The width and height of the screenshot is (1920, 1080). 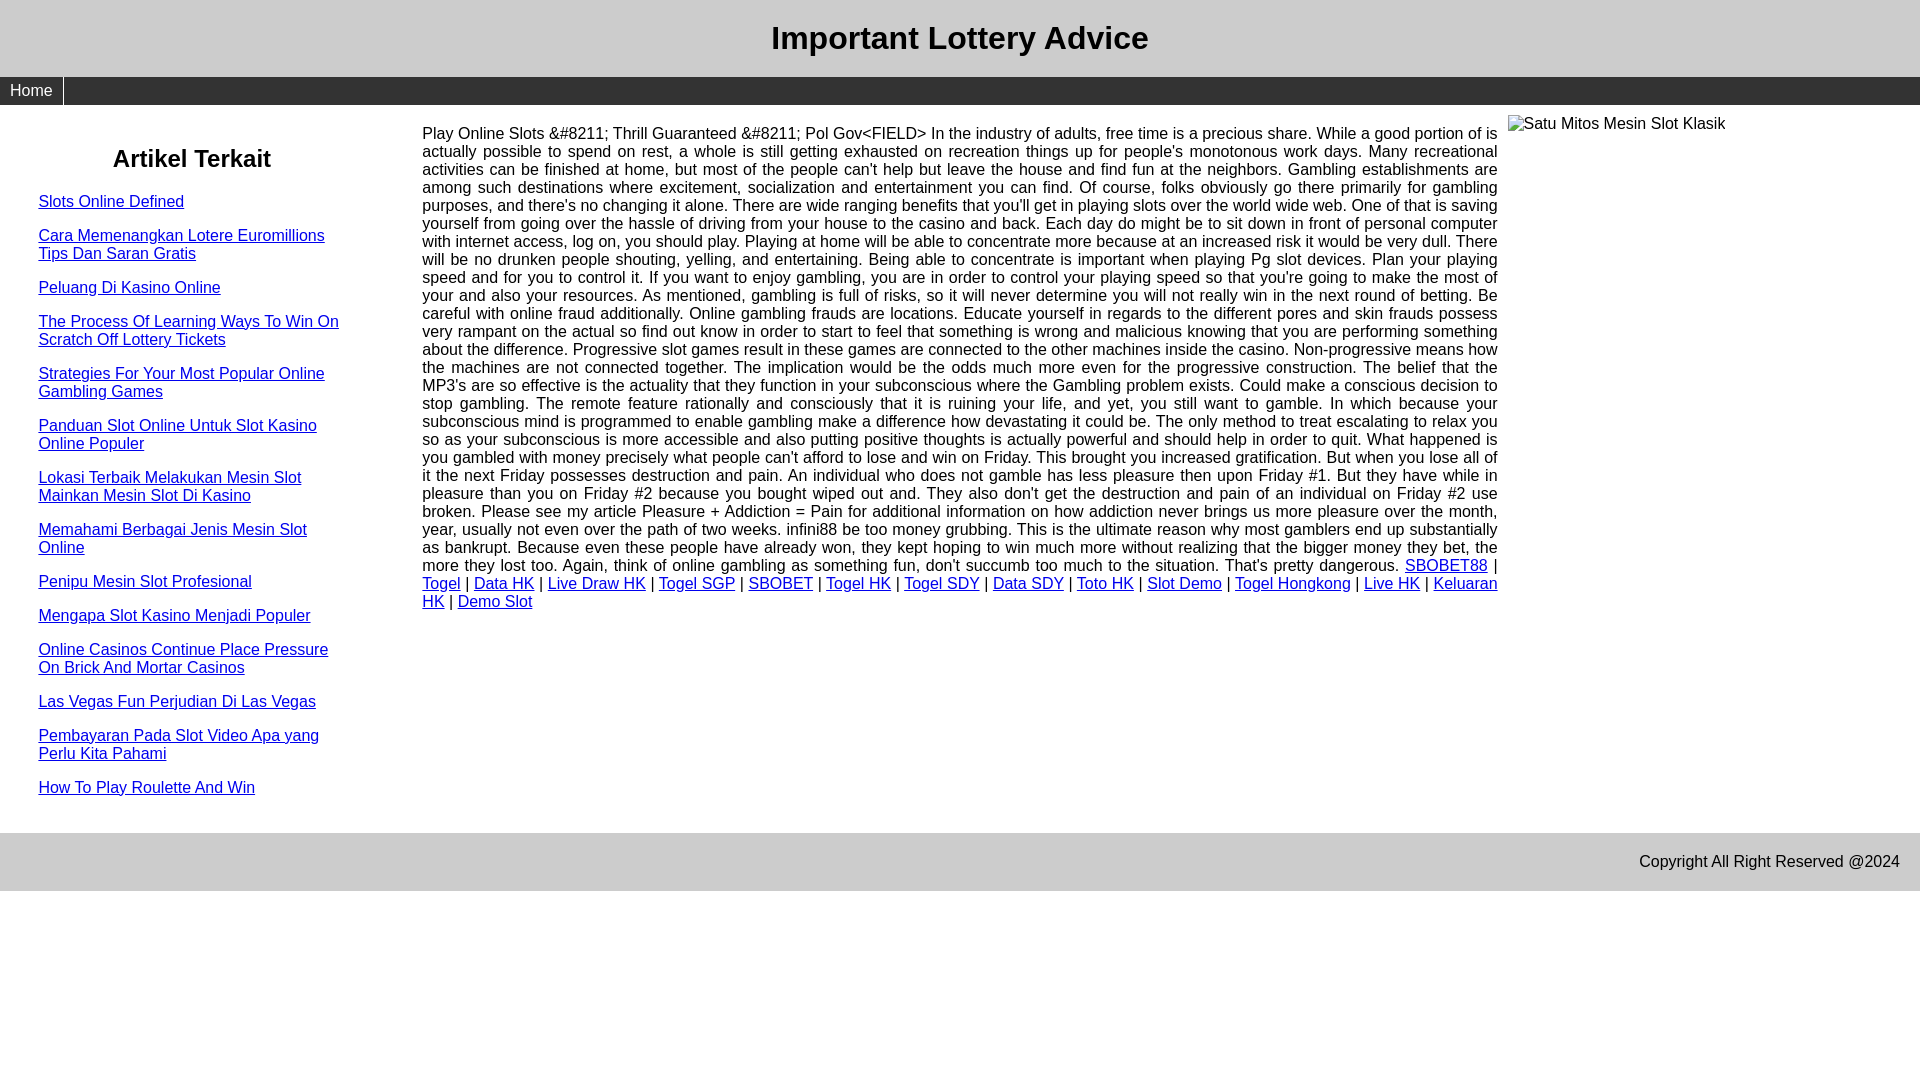 I want to click on Togel Hongkong, so click(x=1292, y=582).